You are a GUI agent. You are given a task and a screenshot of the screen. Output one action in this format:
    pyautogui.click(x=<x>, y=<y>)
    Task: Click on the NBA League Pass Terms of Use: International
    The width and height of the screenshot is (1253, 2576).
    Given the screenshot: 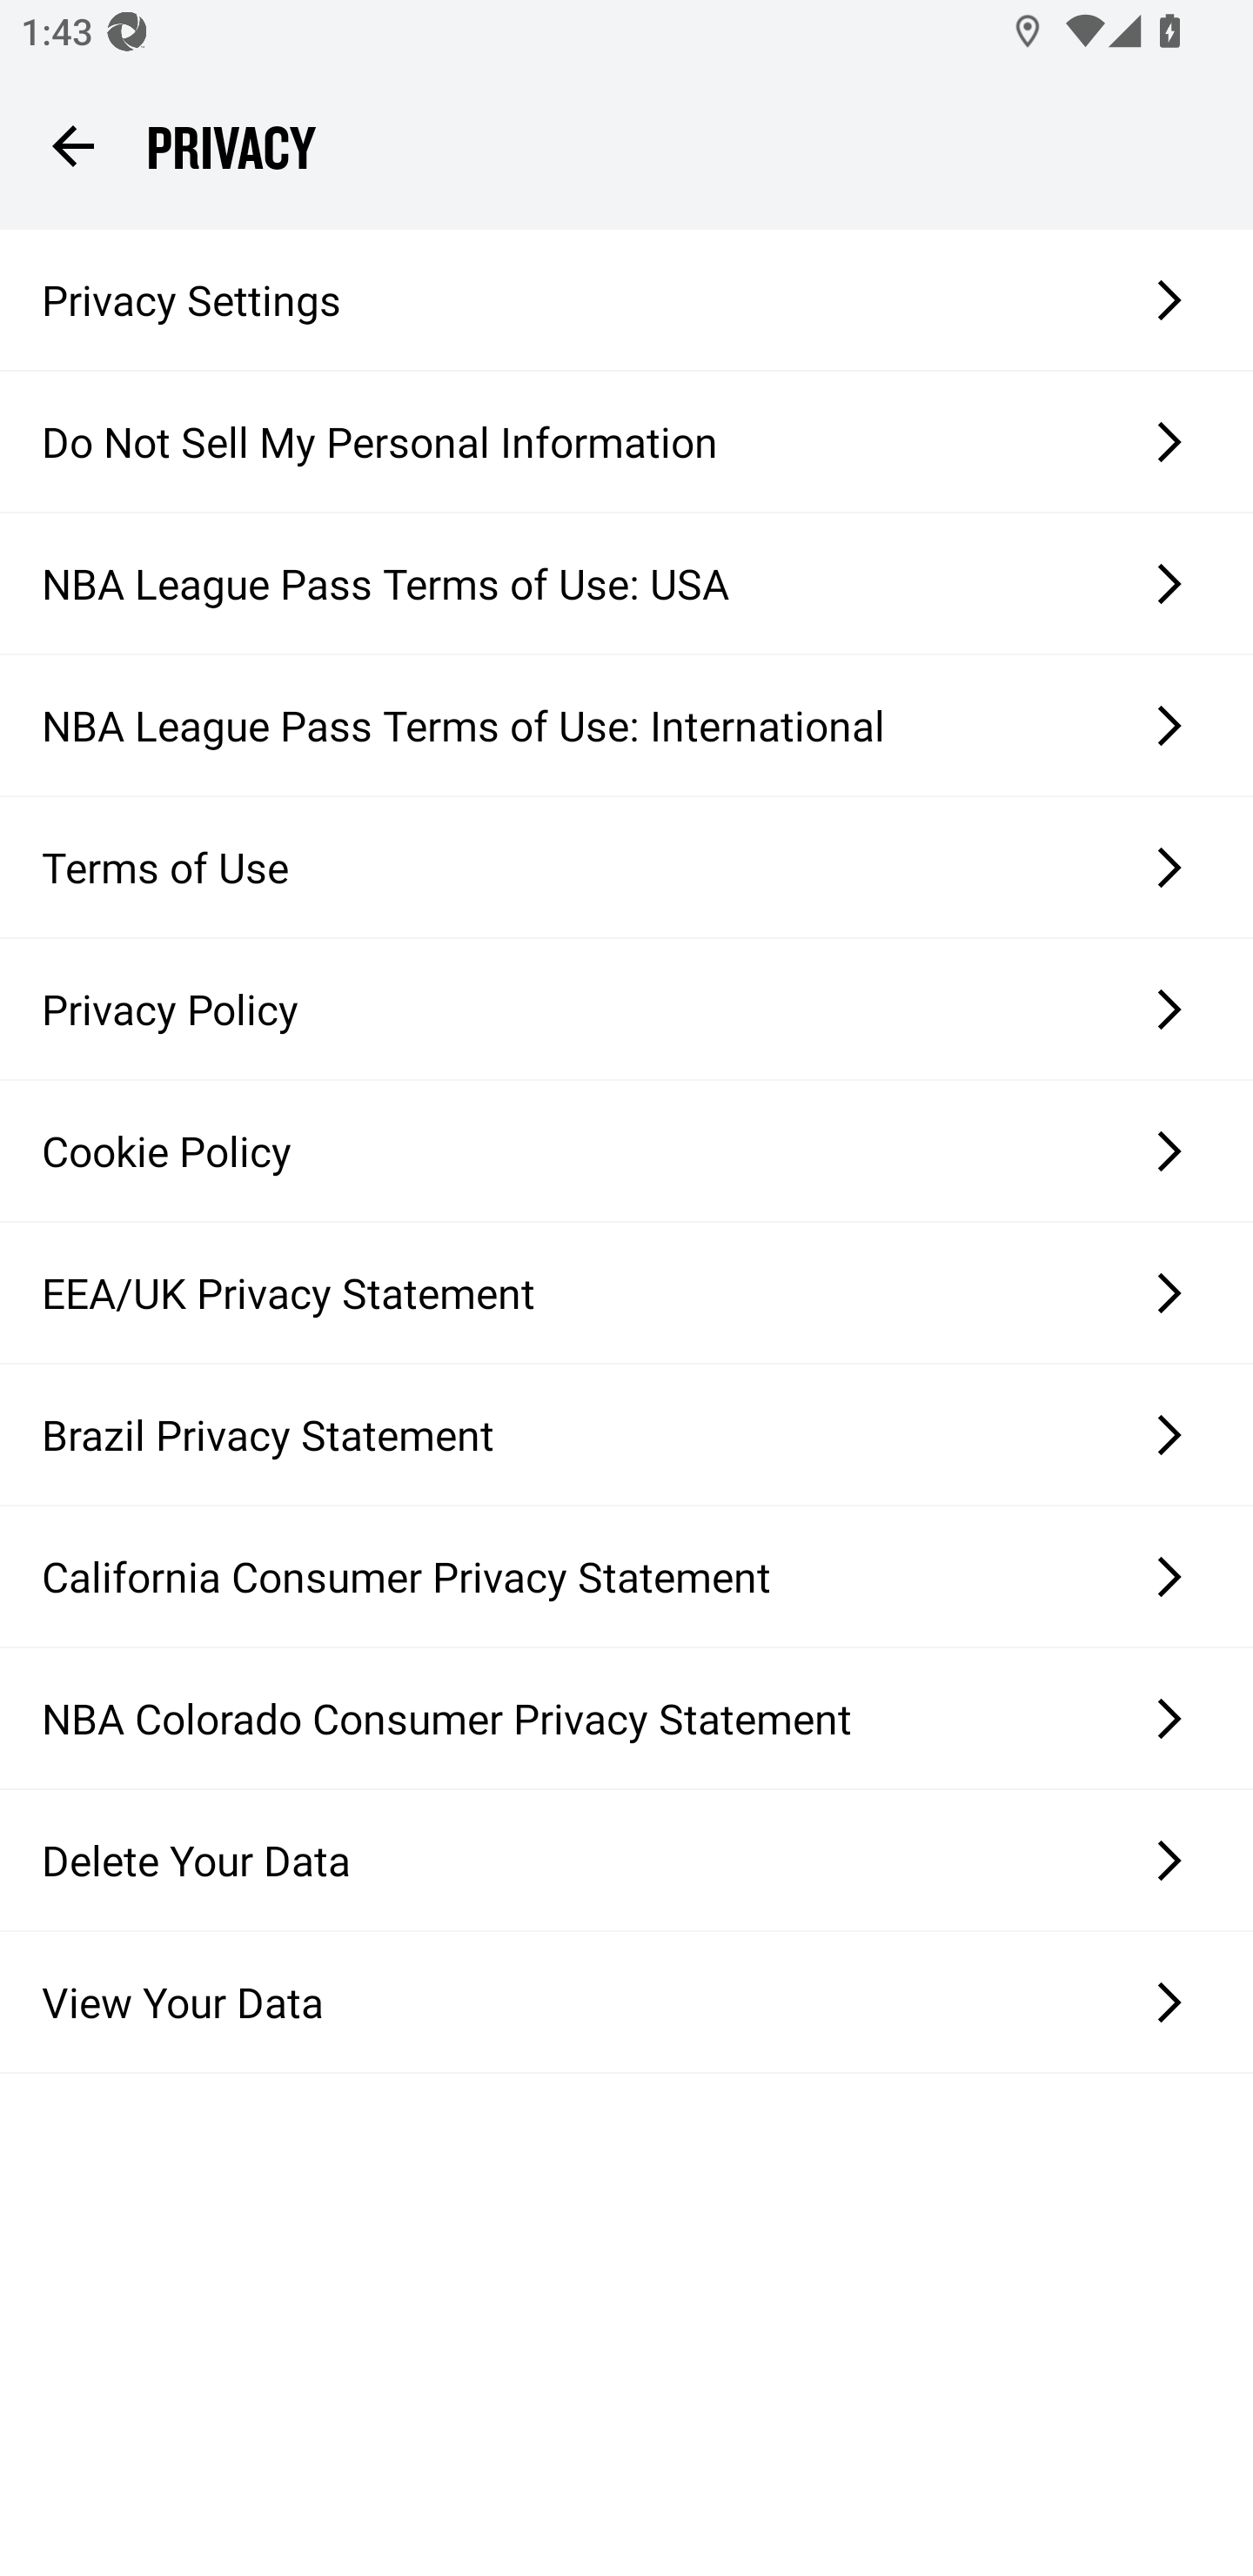 What is the action you would take?
    pyautogui.click(x=626, y=724)
    